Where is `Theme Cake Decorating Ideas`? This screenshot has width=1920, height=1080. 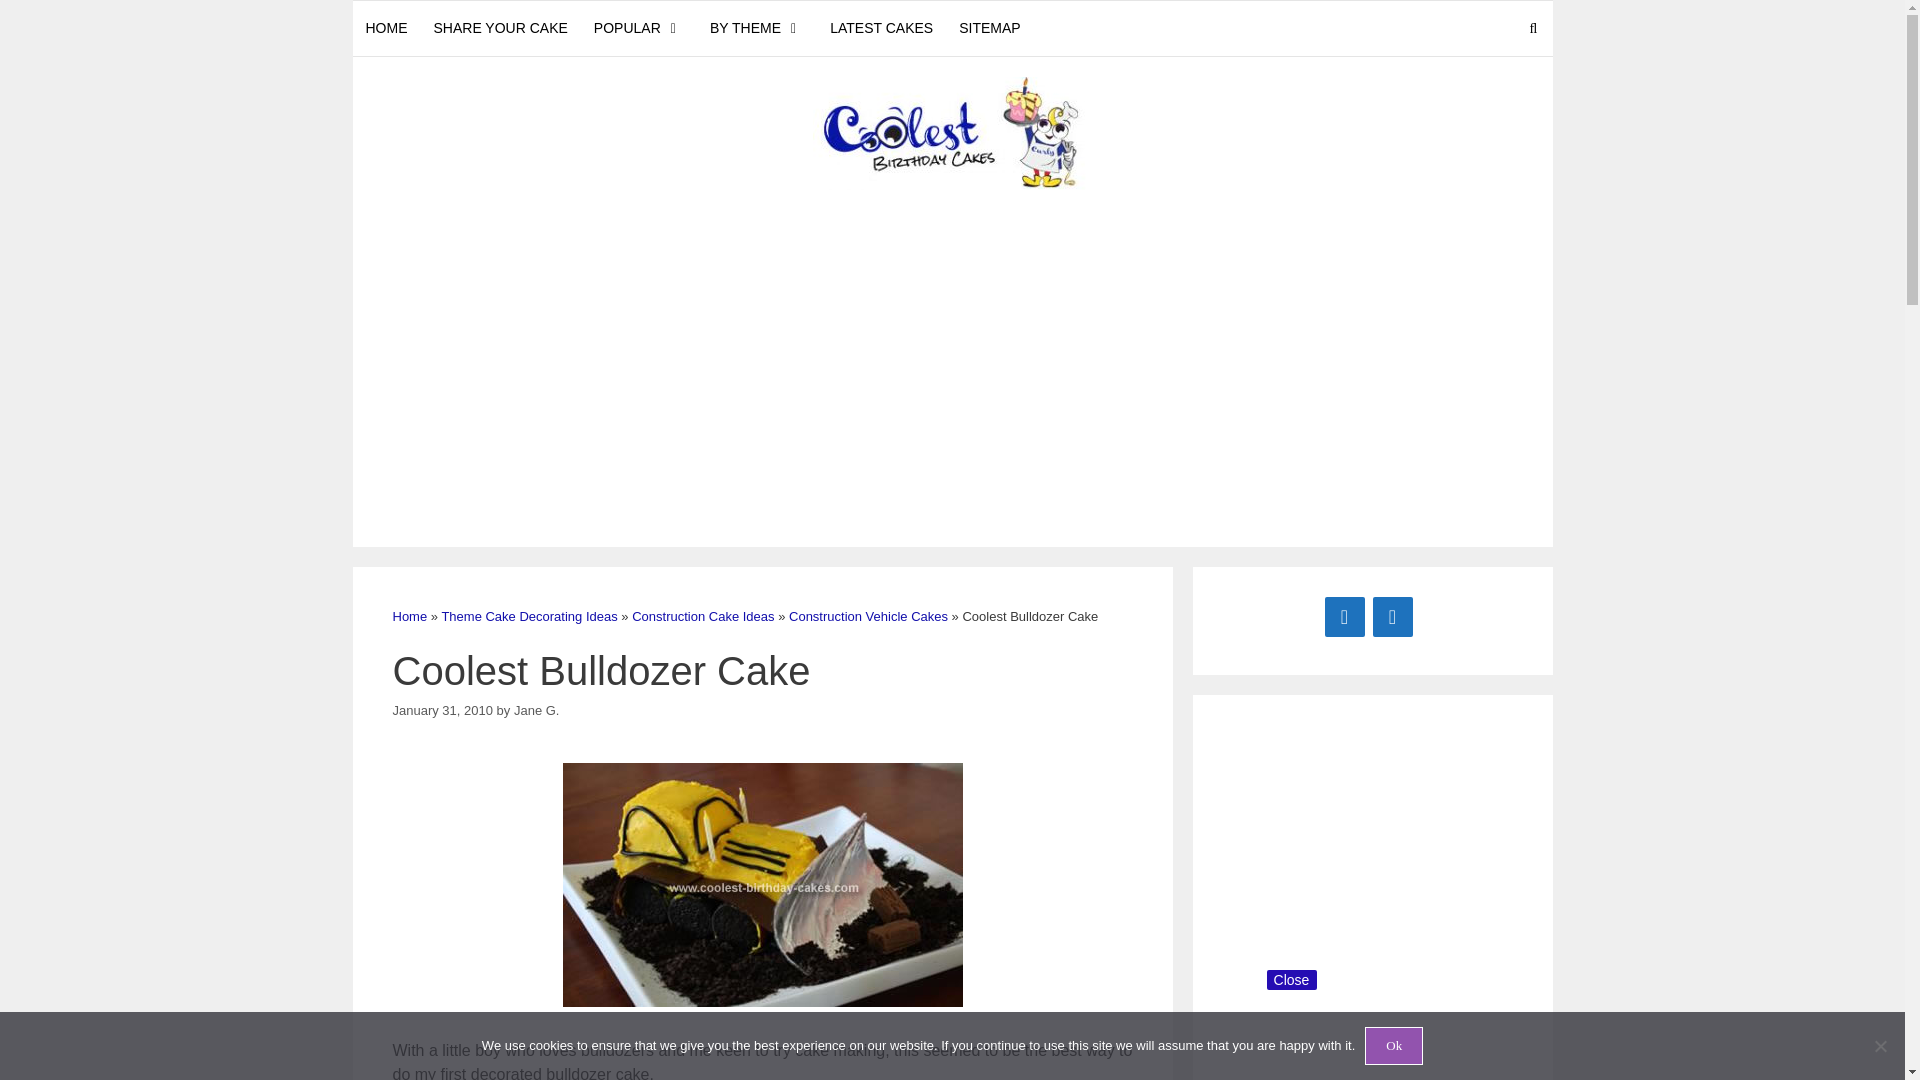 Theme Cake Decorating Ideas is located at coordinates (528, 616).